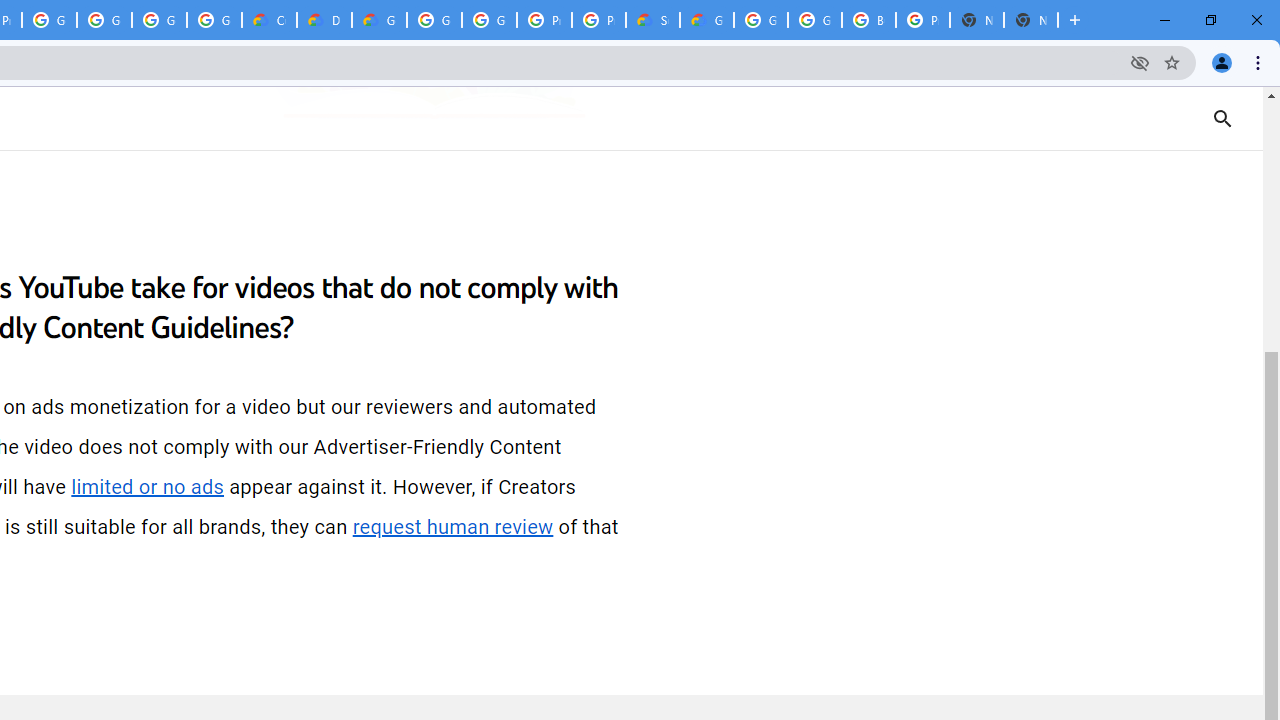  I want to click on New Tab, so click(1030, 20).